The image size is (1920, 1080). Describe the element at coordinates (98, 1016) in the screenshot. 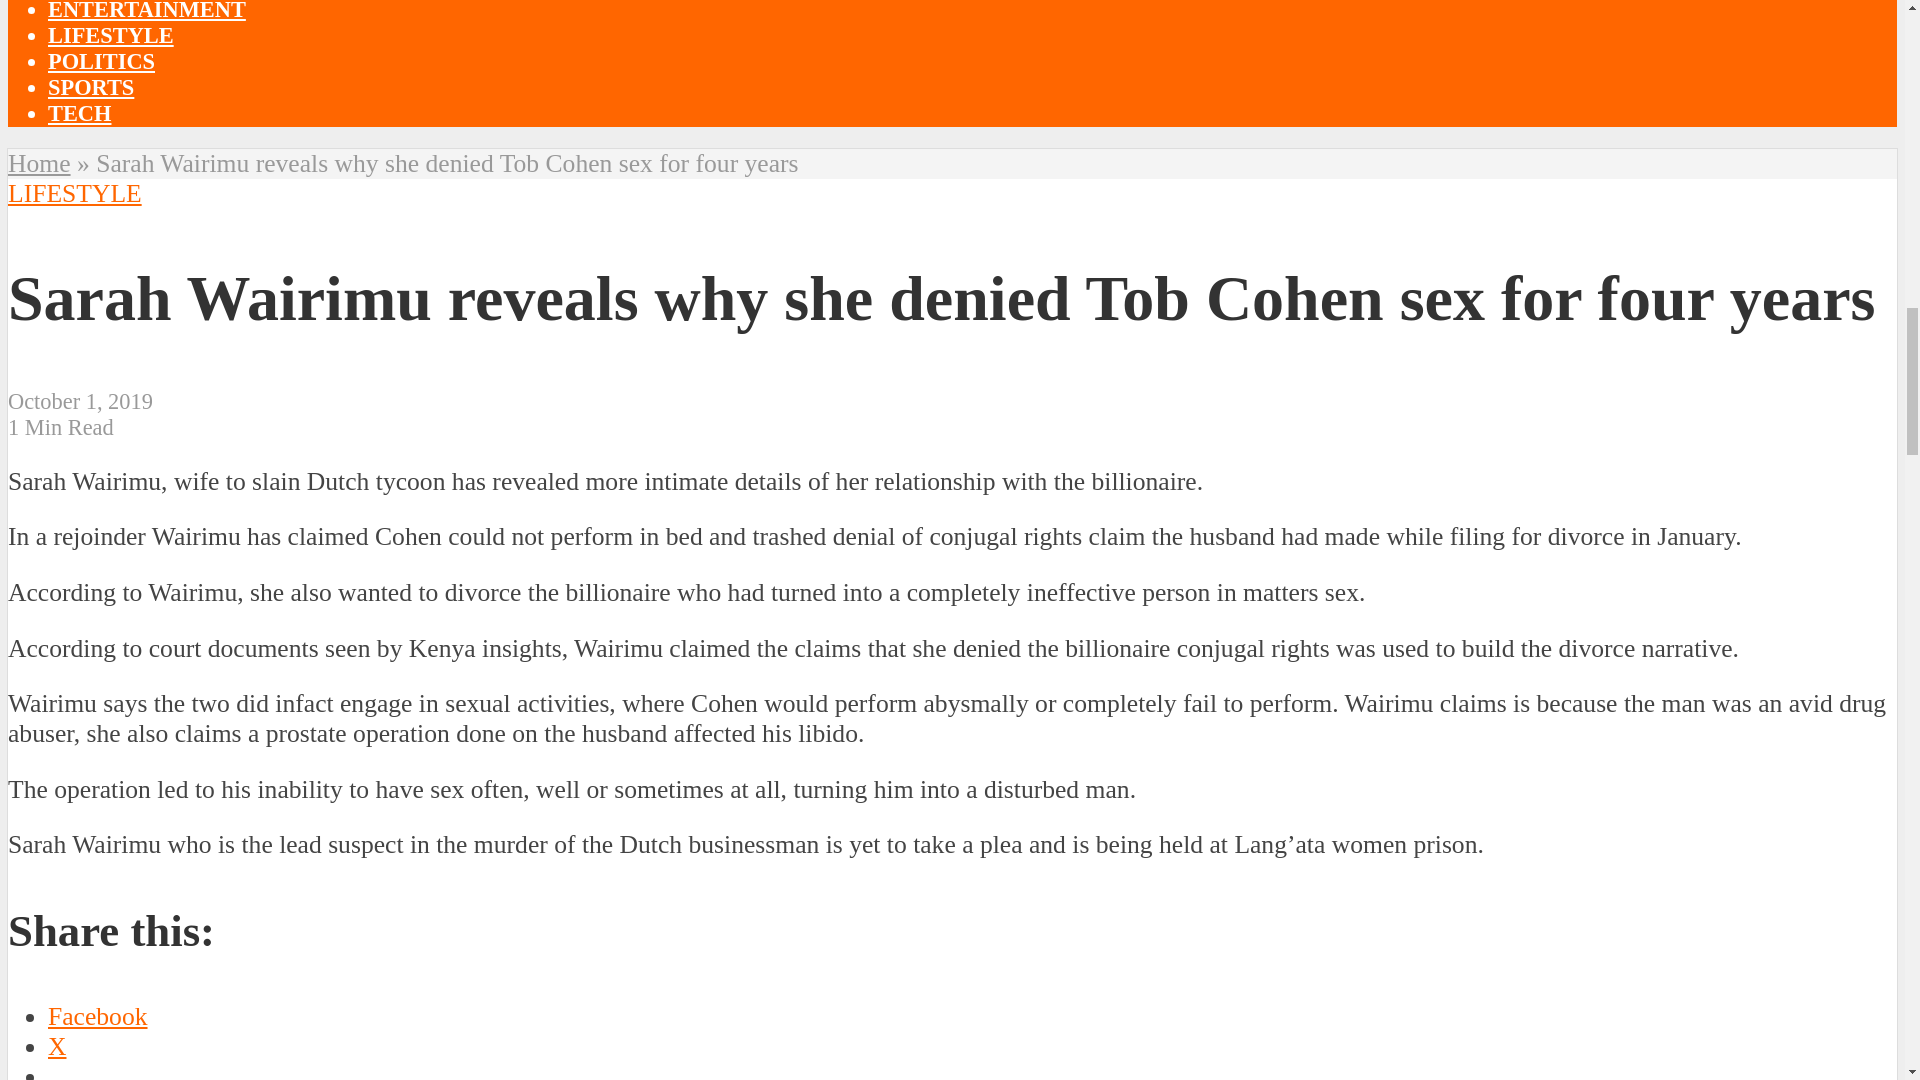

I see `Click to share on Facebook` at that location.